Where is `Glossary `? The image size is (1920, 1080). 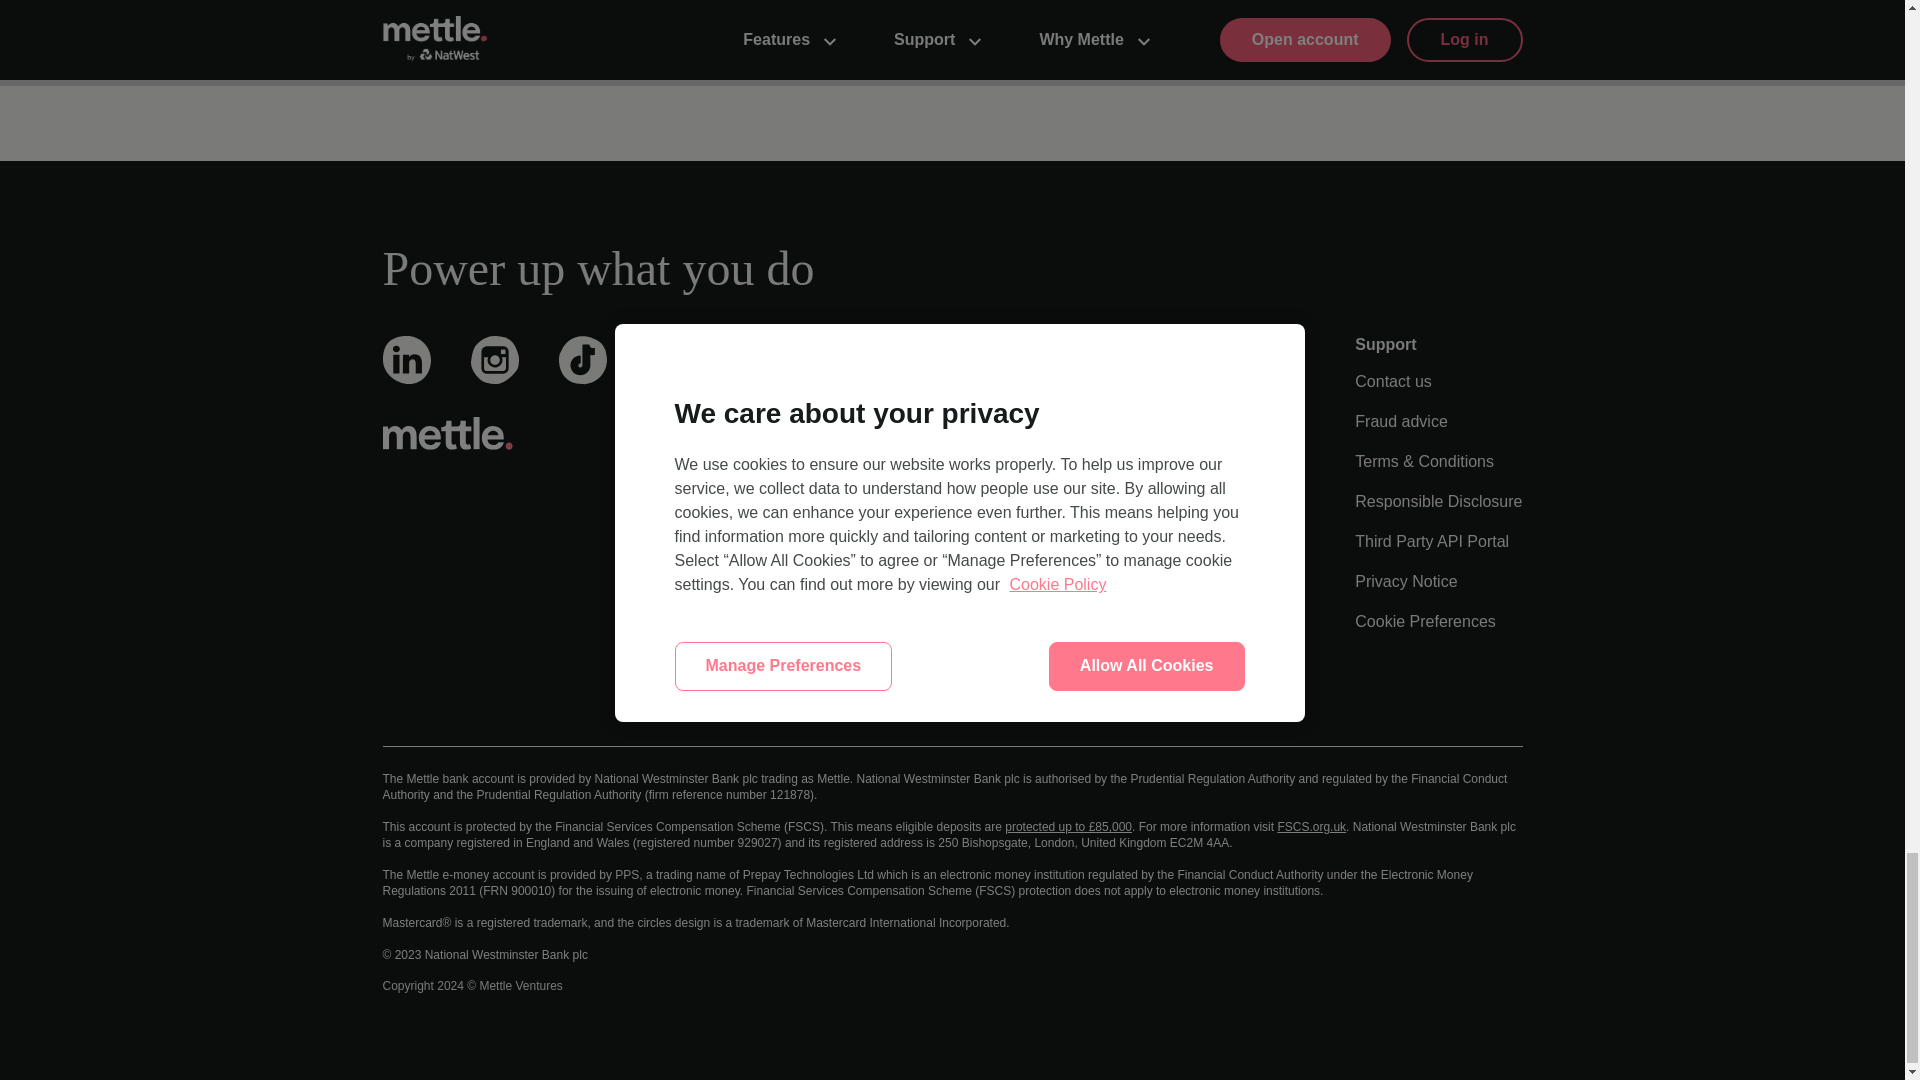
Glossary  is located at coordinates (1076, 420).